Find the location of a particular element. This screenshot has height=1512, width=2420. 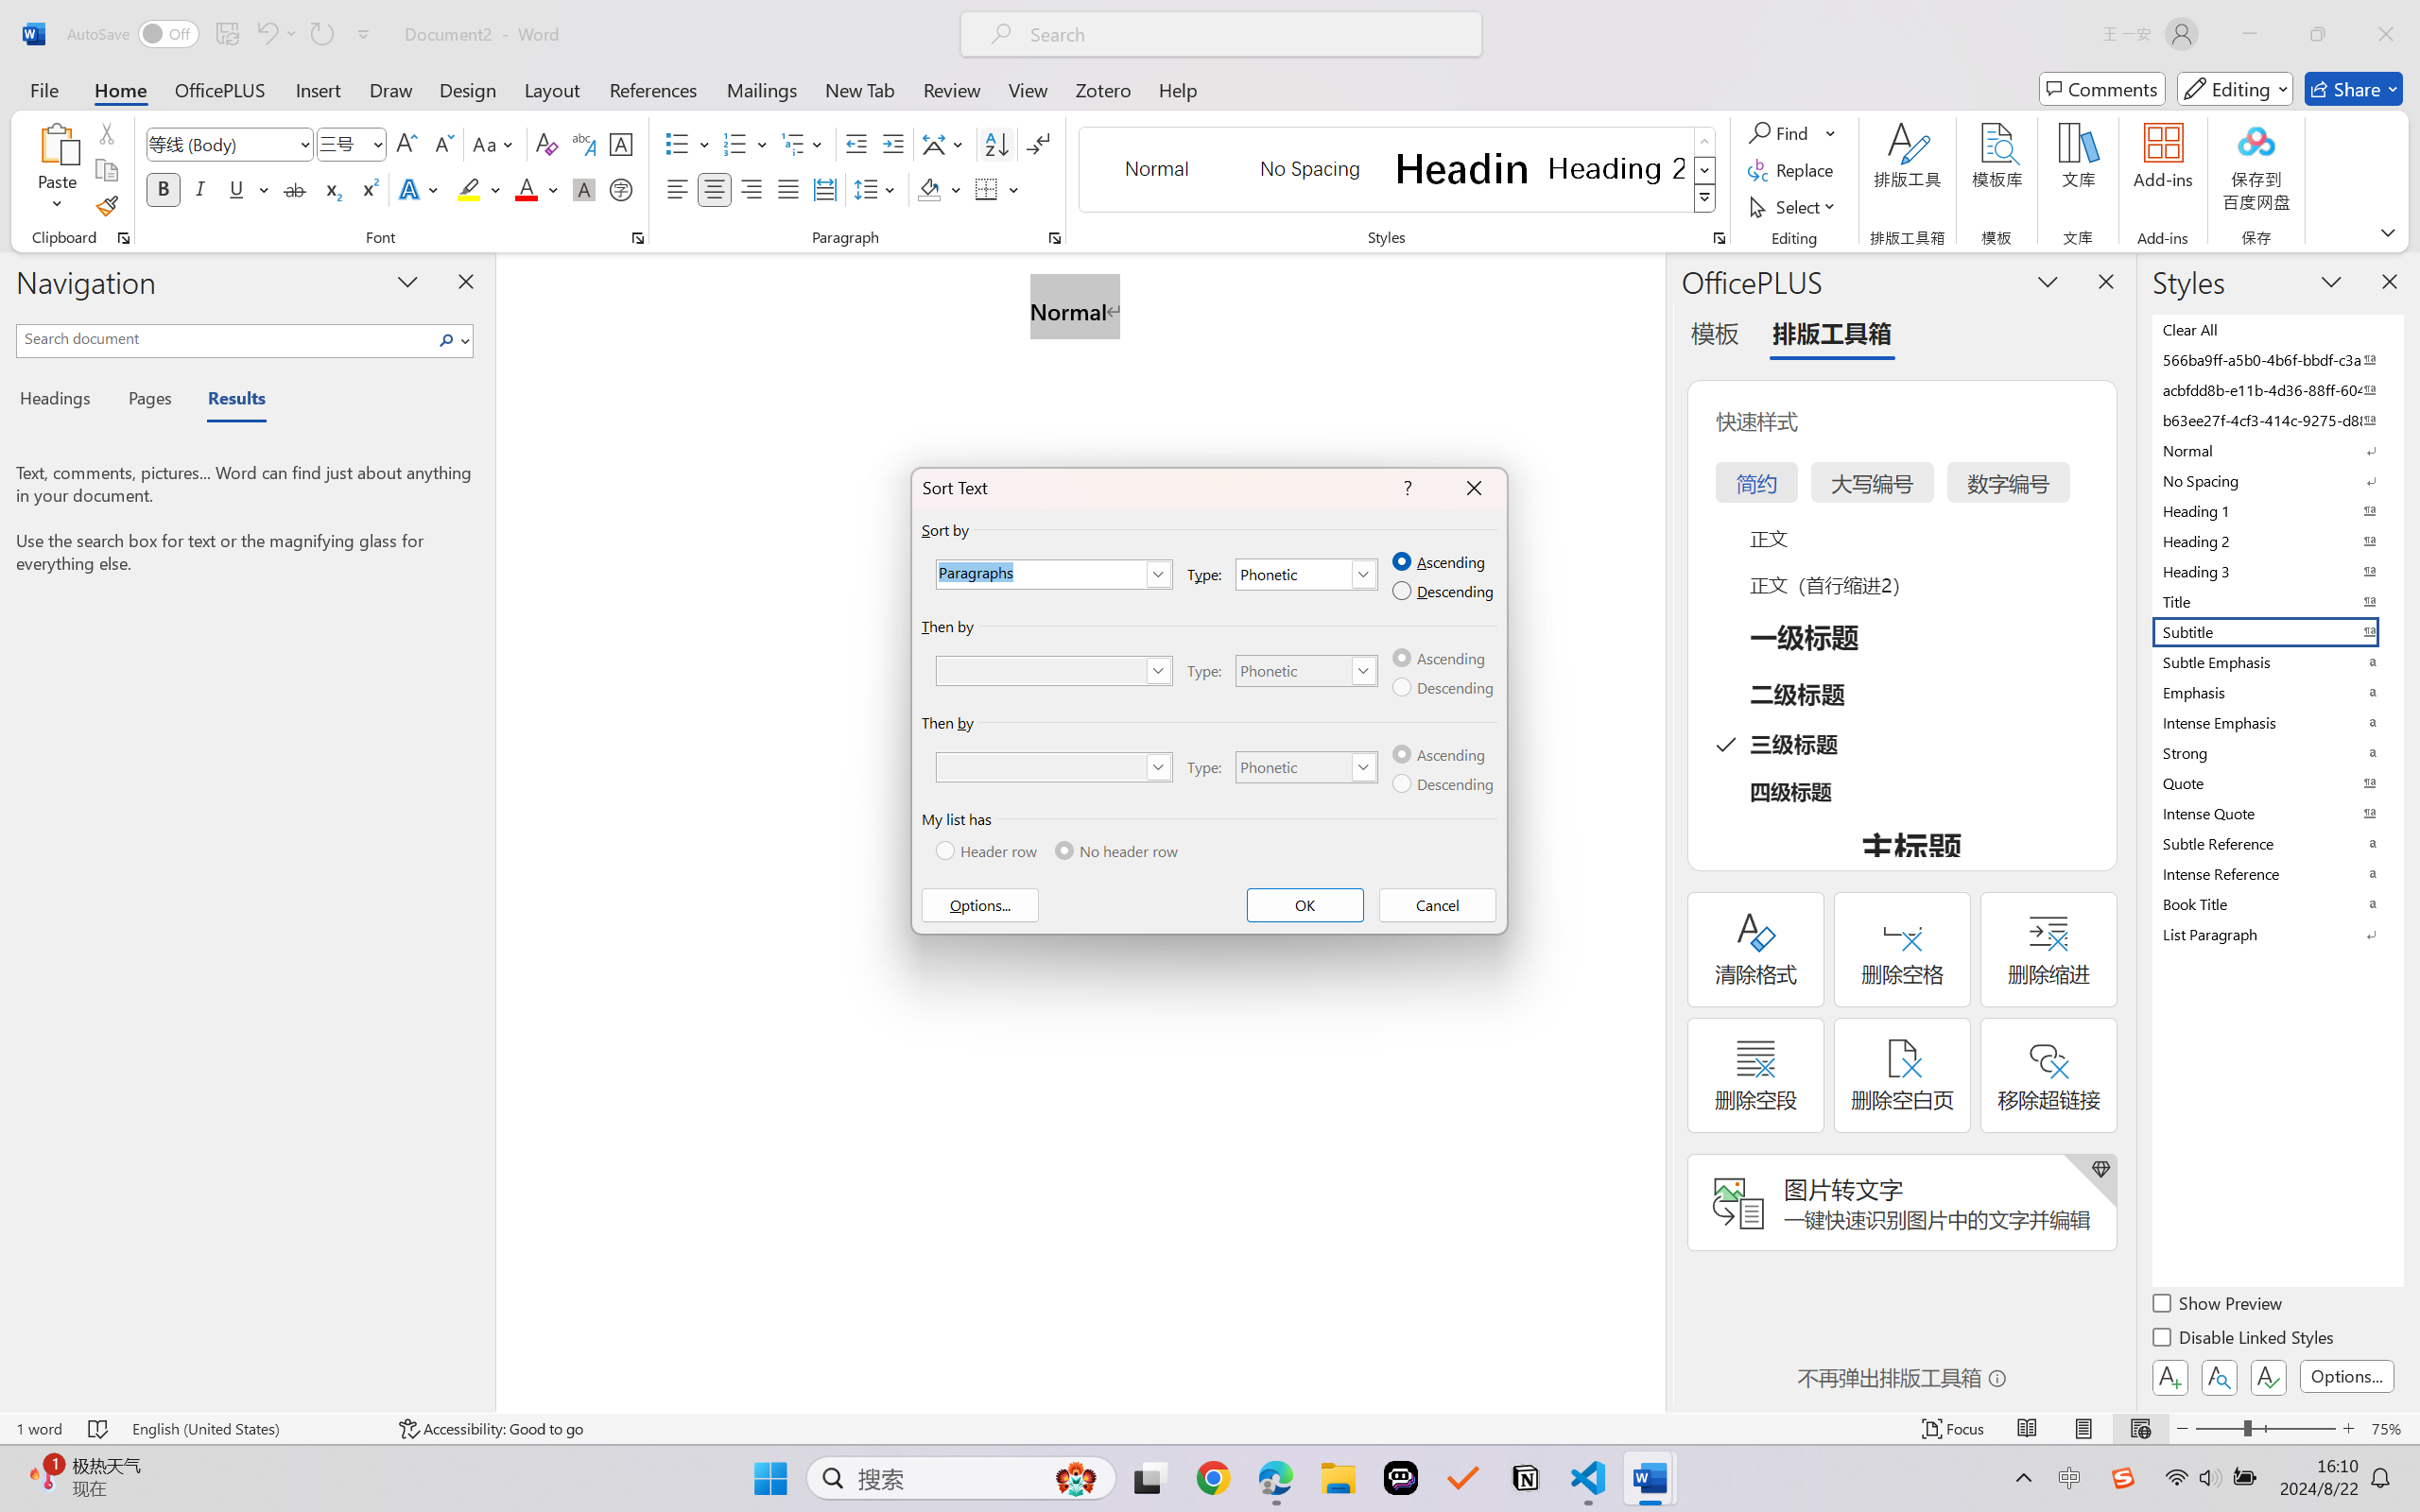

Character Shading is located at coordinates (582, 189).